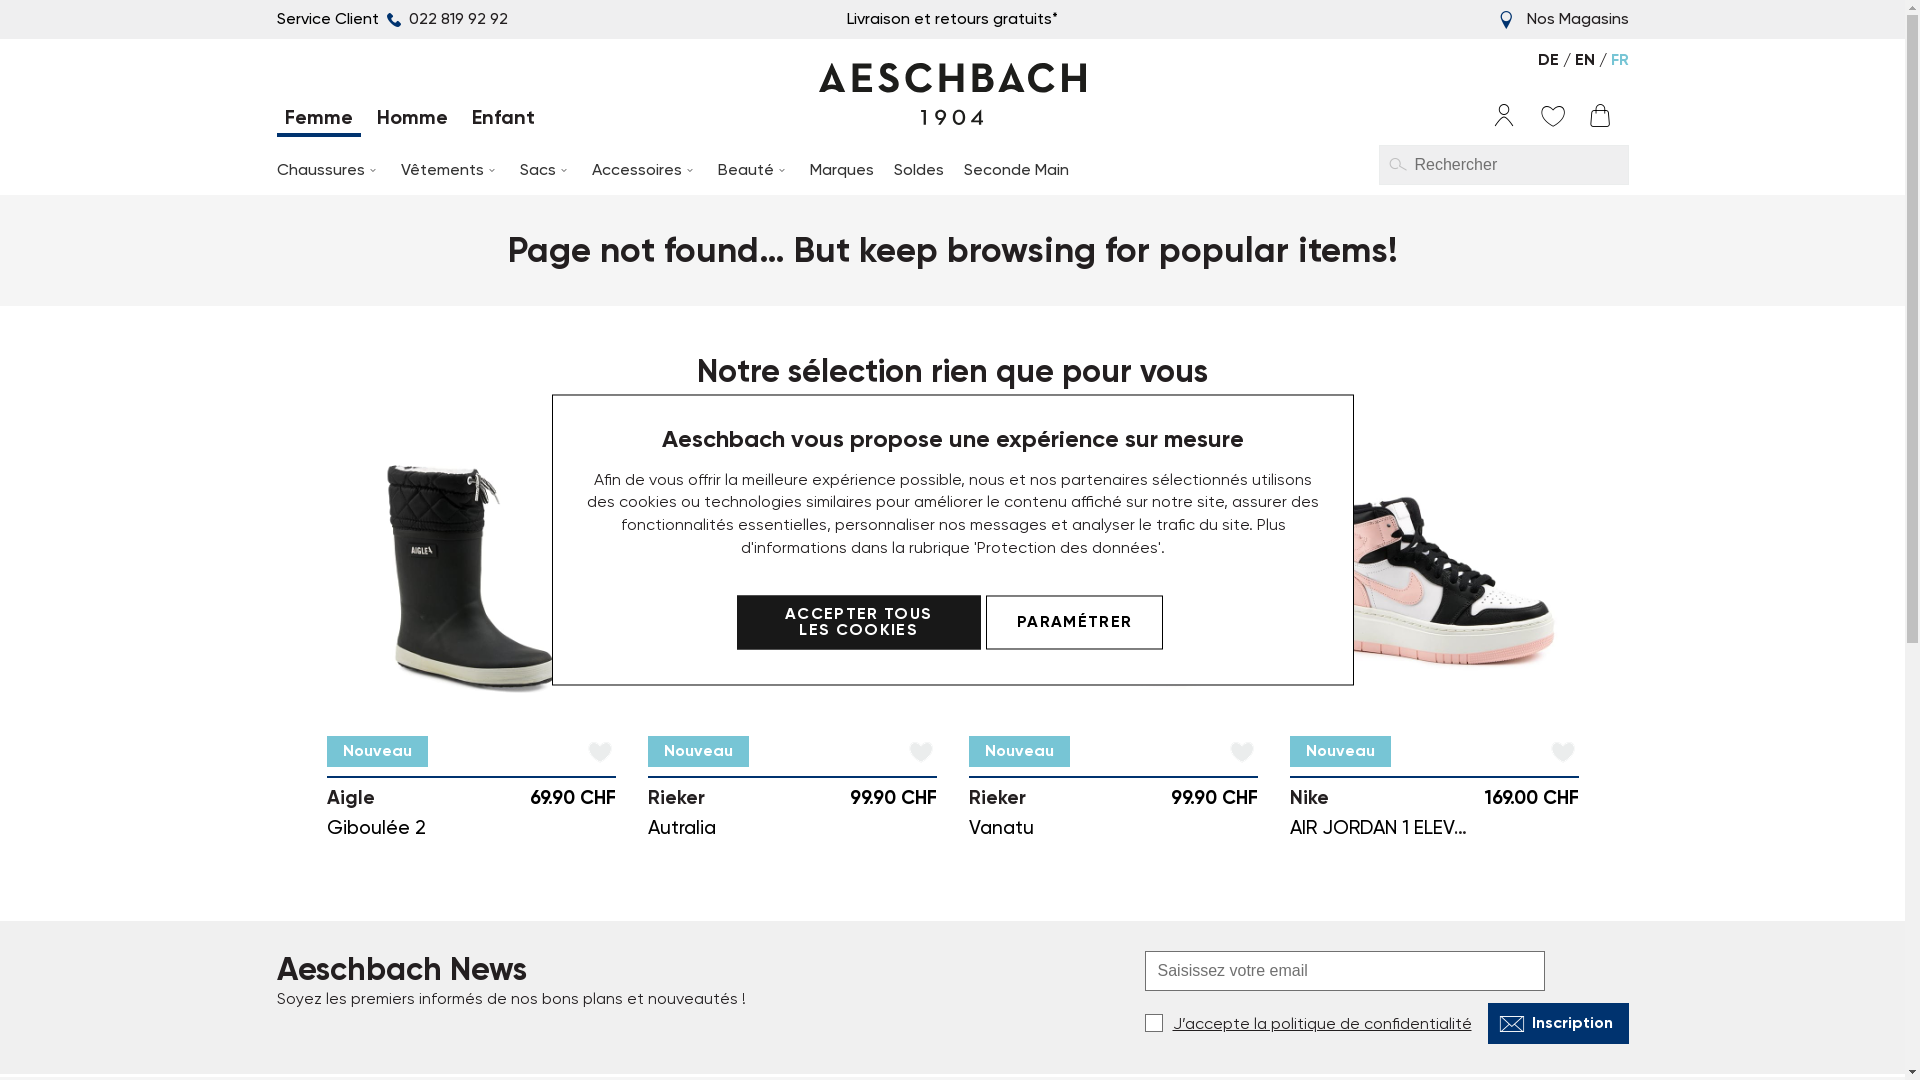 This screenshot has width=1920, height=1080. Describe the element at coordinates (412, 121) in the screenshot. I see `Homme` at that location.